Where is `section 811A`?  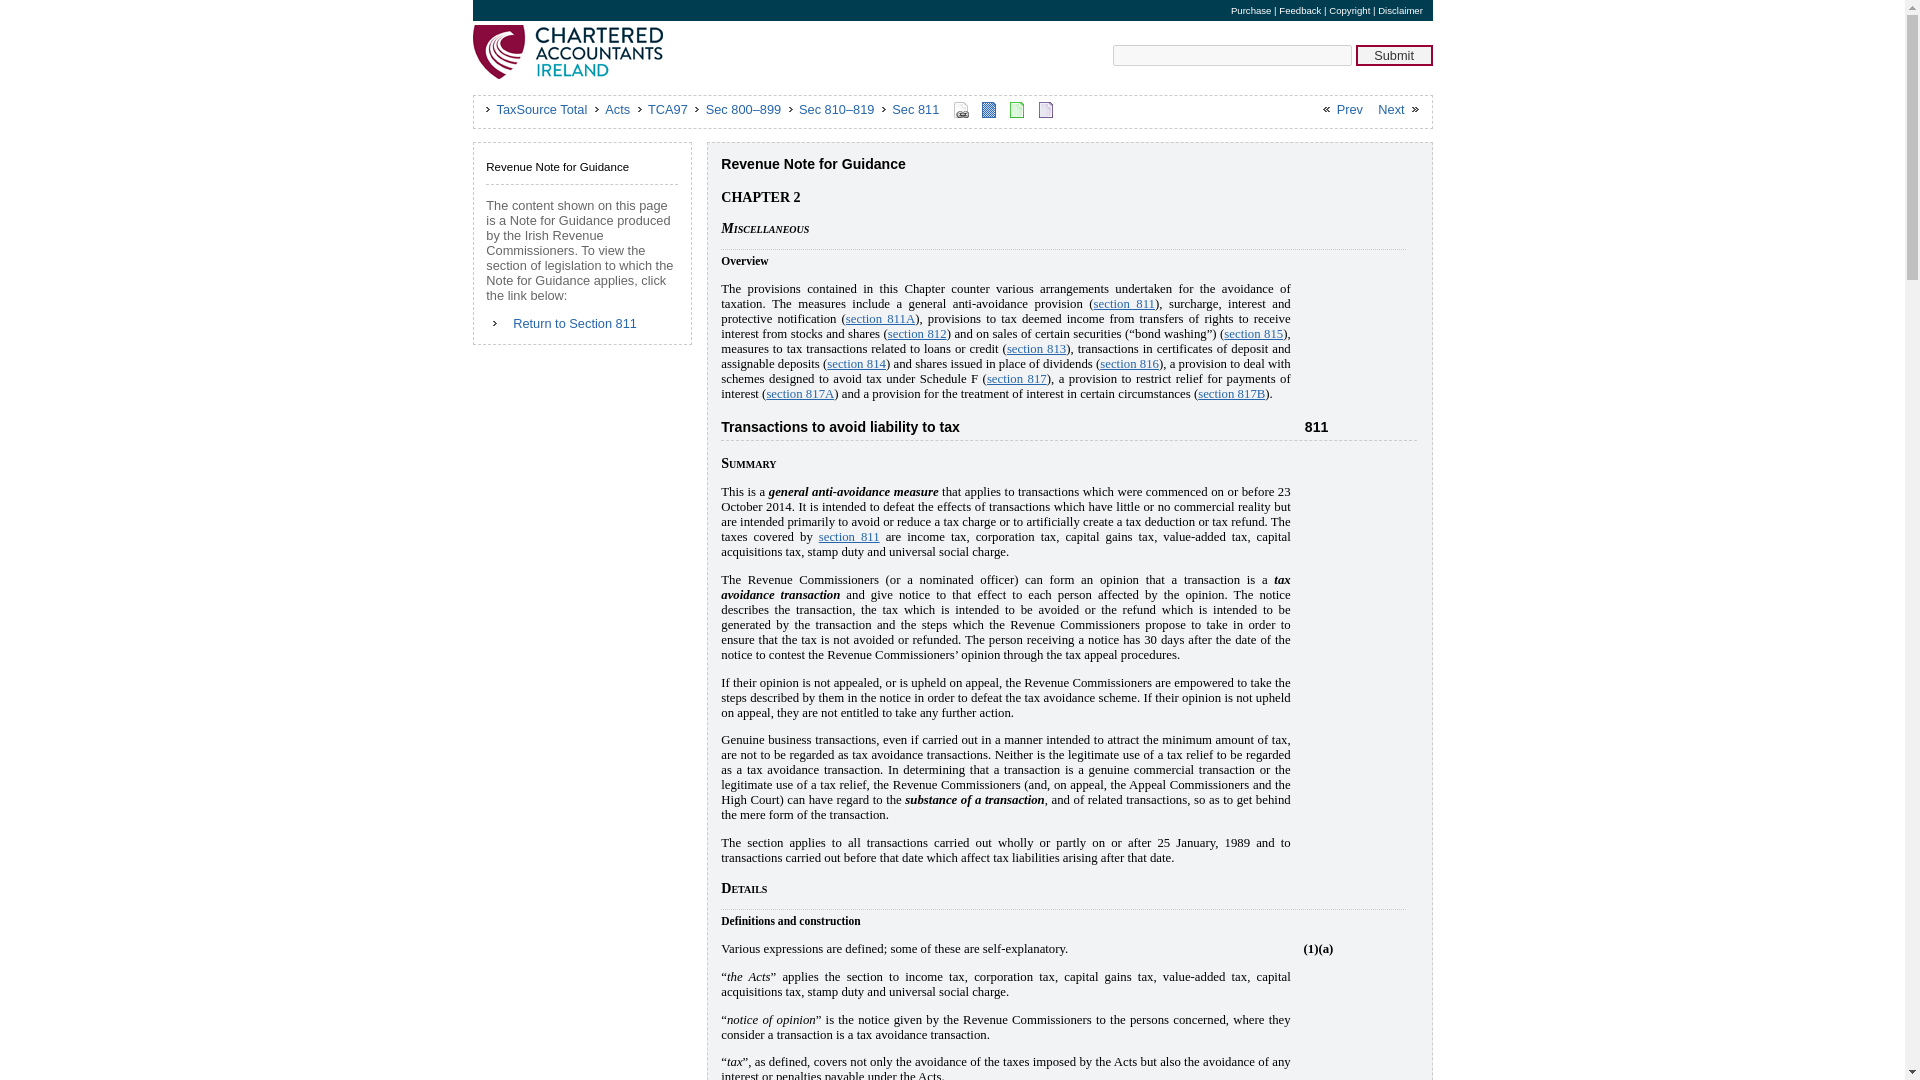 section 811A is located at coordinates (880, 319).